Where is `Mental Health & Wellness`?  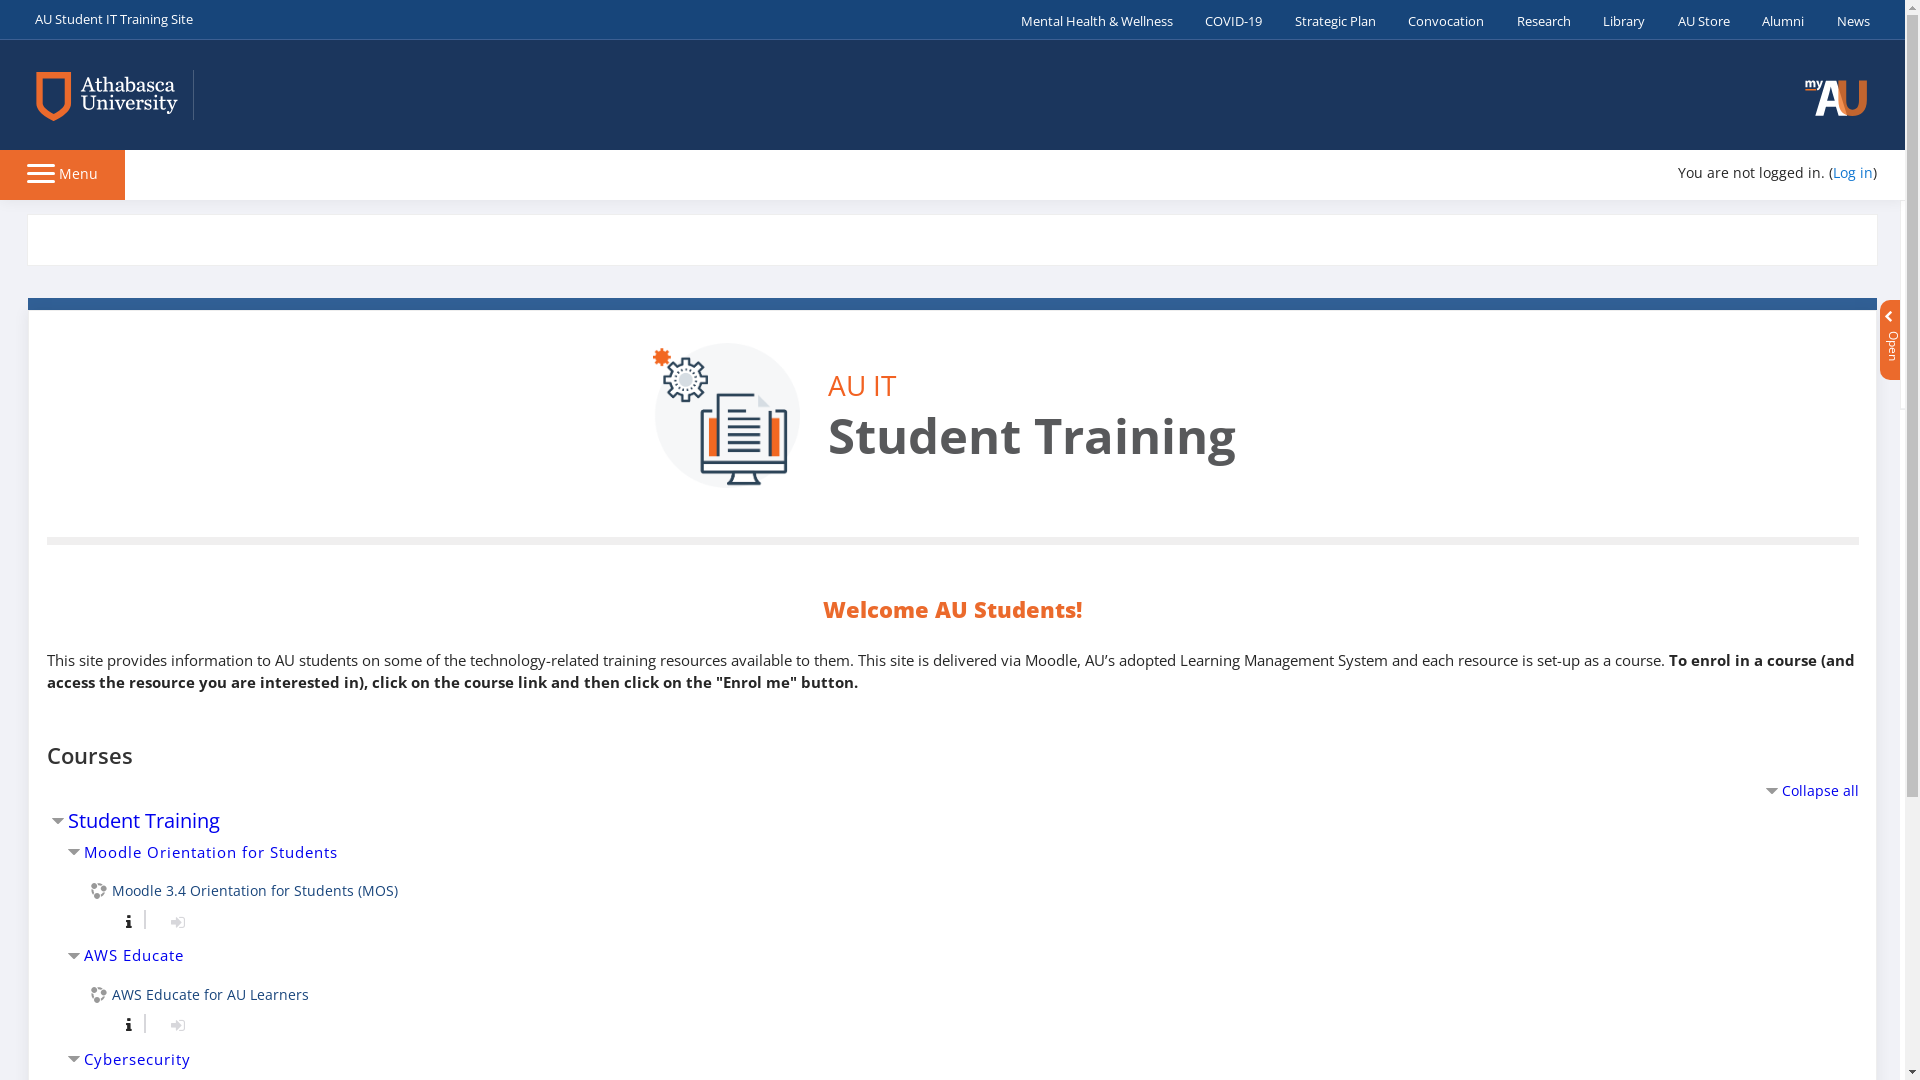 Mental Health & Wellness is located at coordinates (1088, 20).